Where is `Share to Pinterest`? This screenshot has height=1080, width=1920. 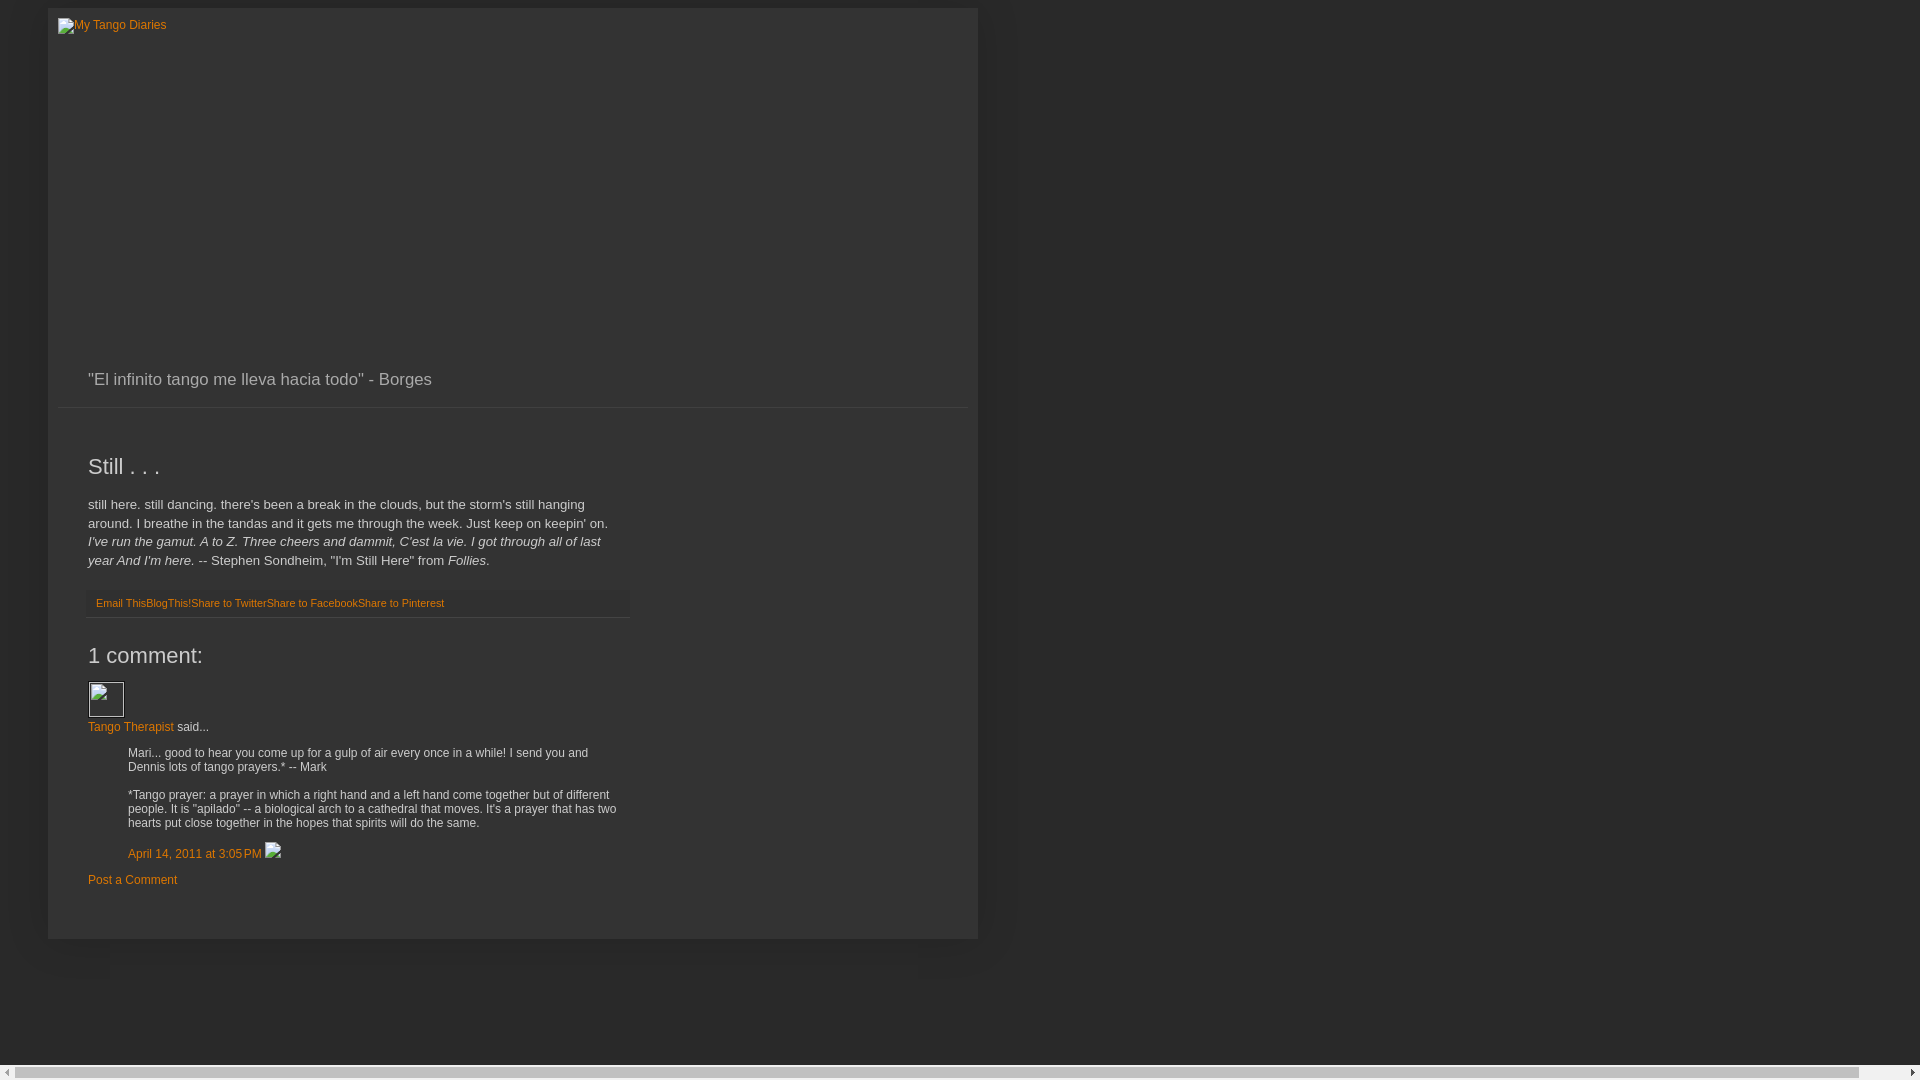 Share to Pinterest is located at coordinates (400, 603).